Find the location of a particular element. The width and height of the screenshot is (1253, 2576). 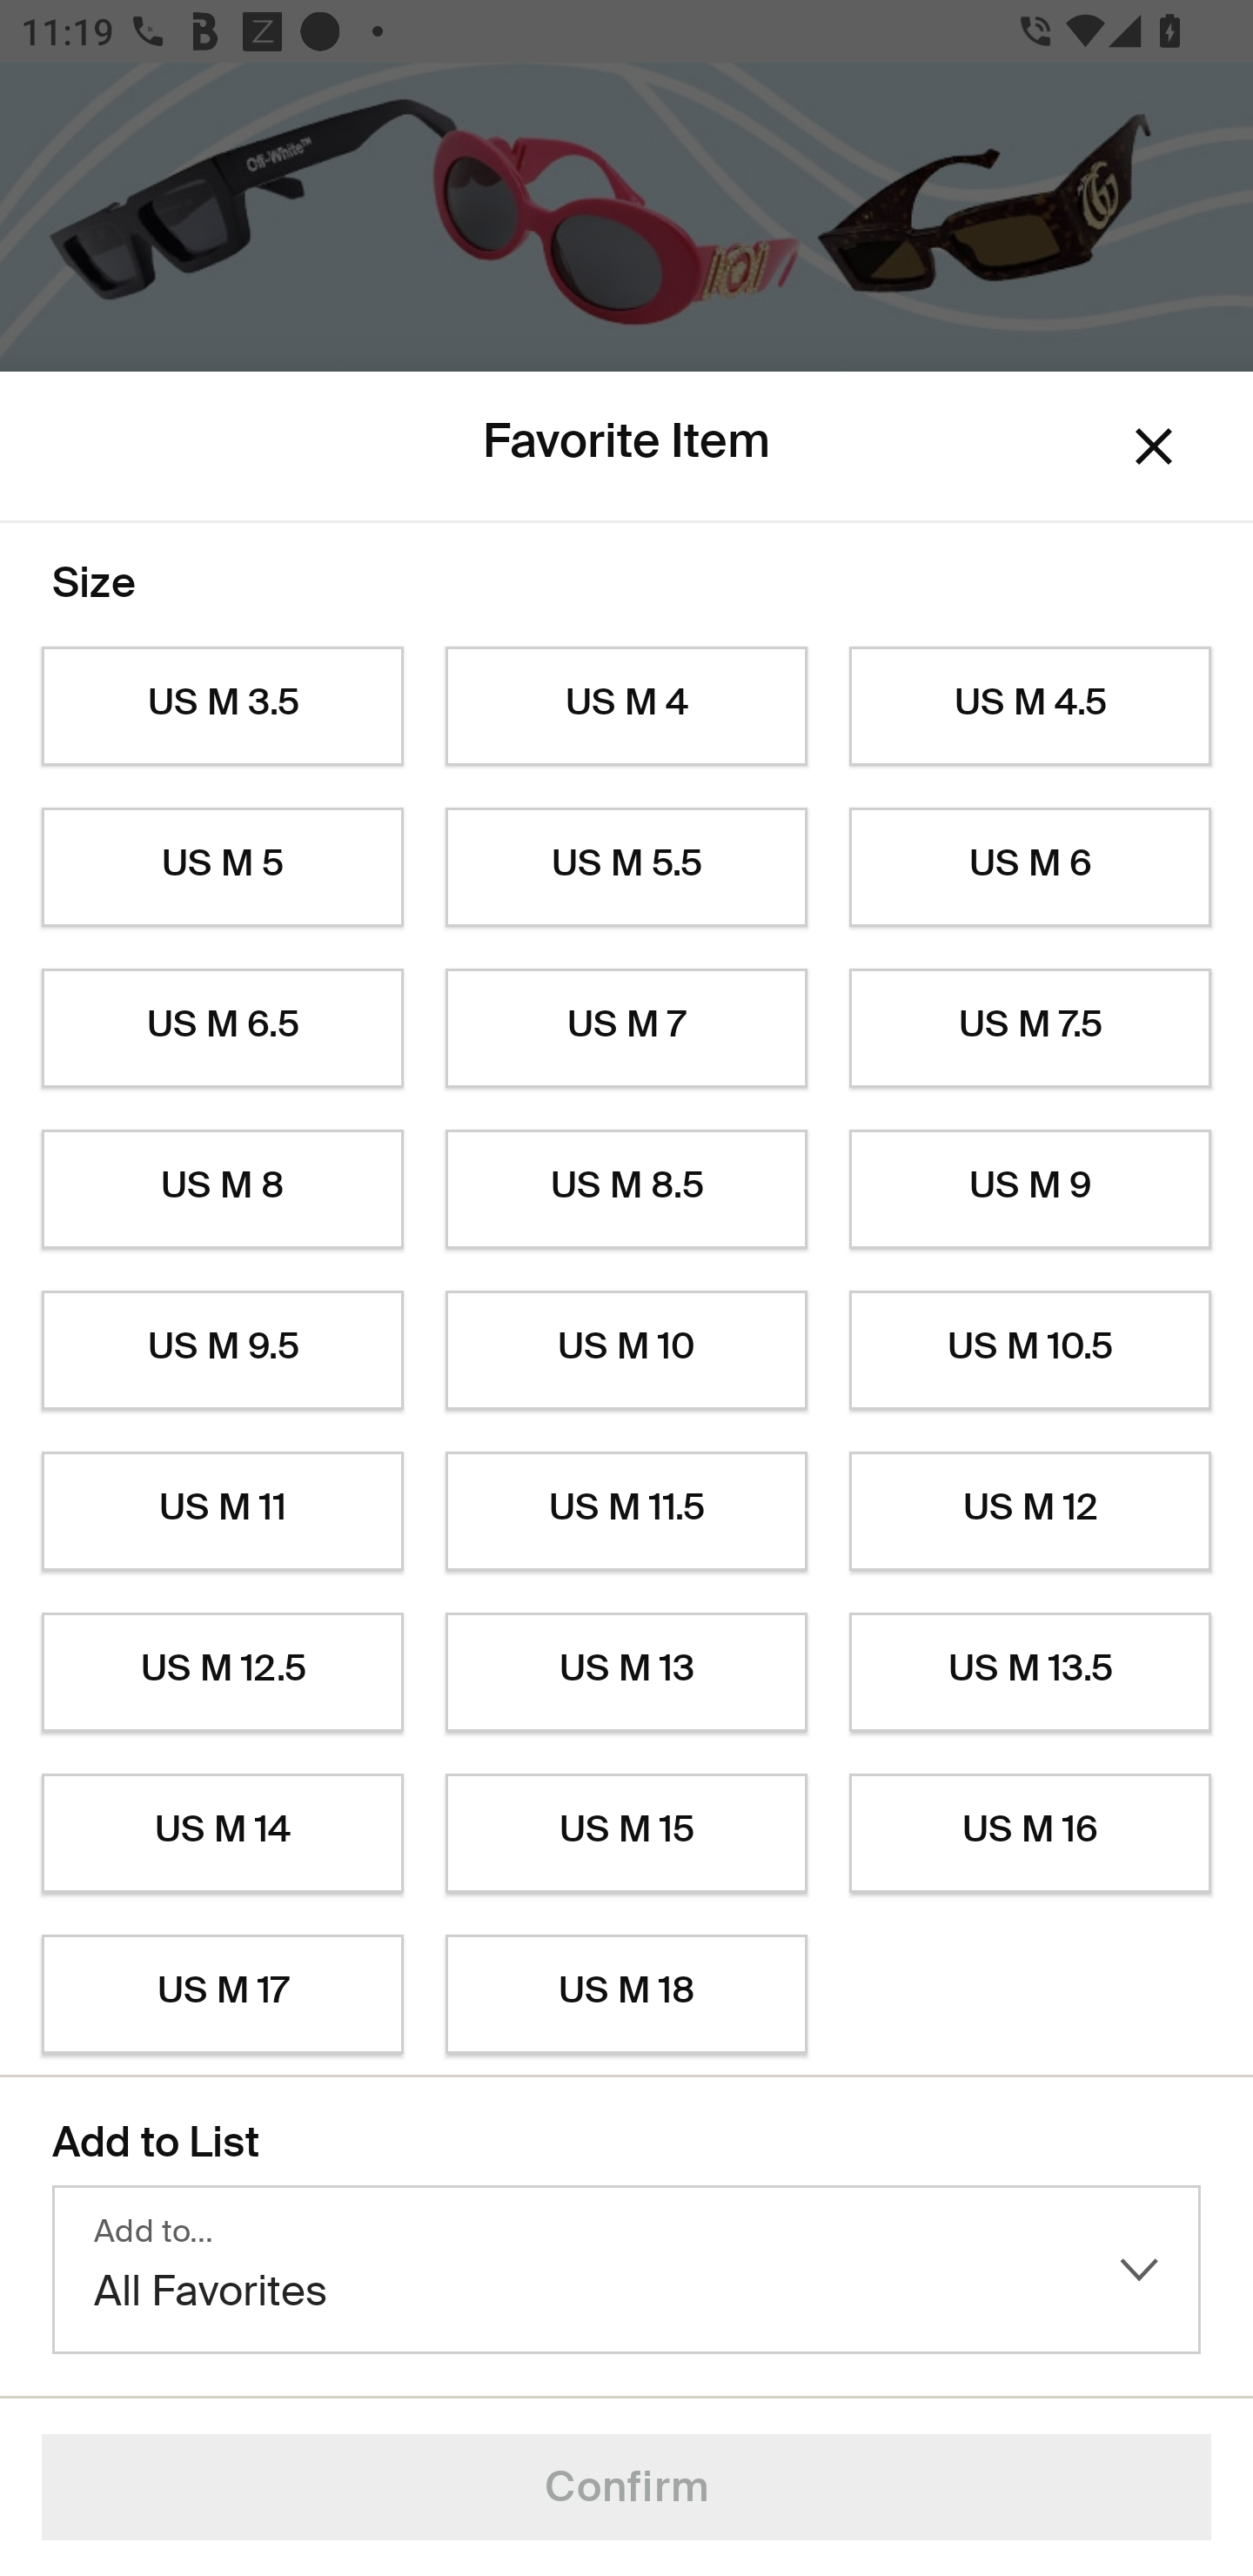

US M 17 is located at coordinates (222, 1995).